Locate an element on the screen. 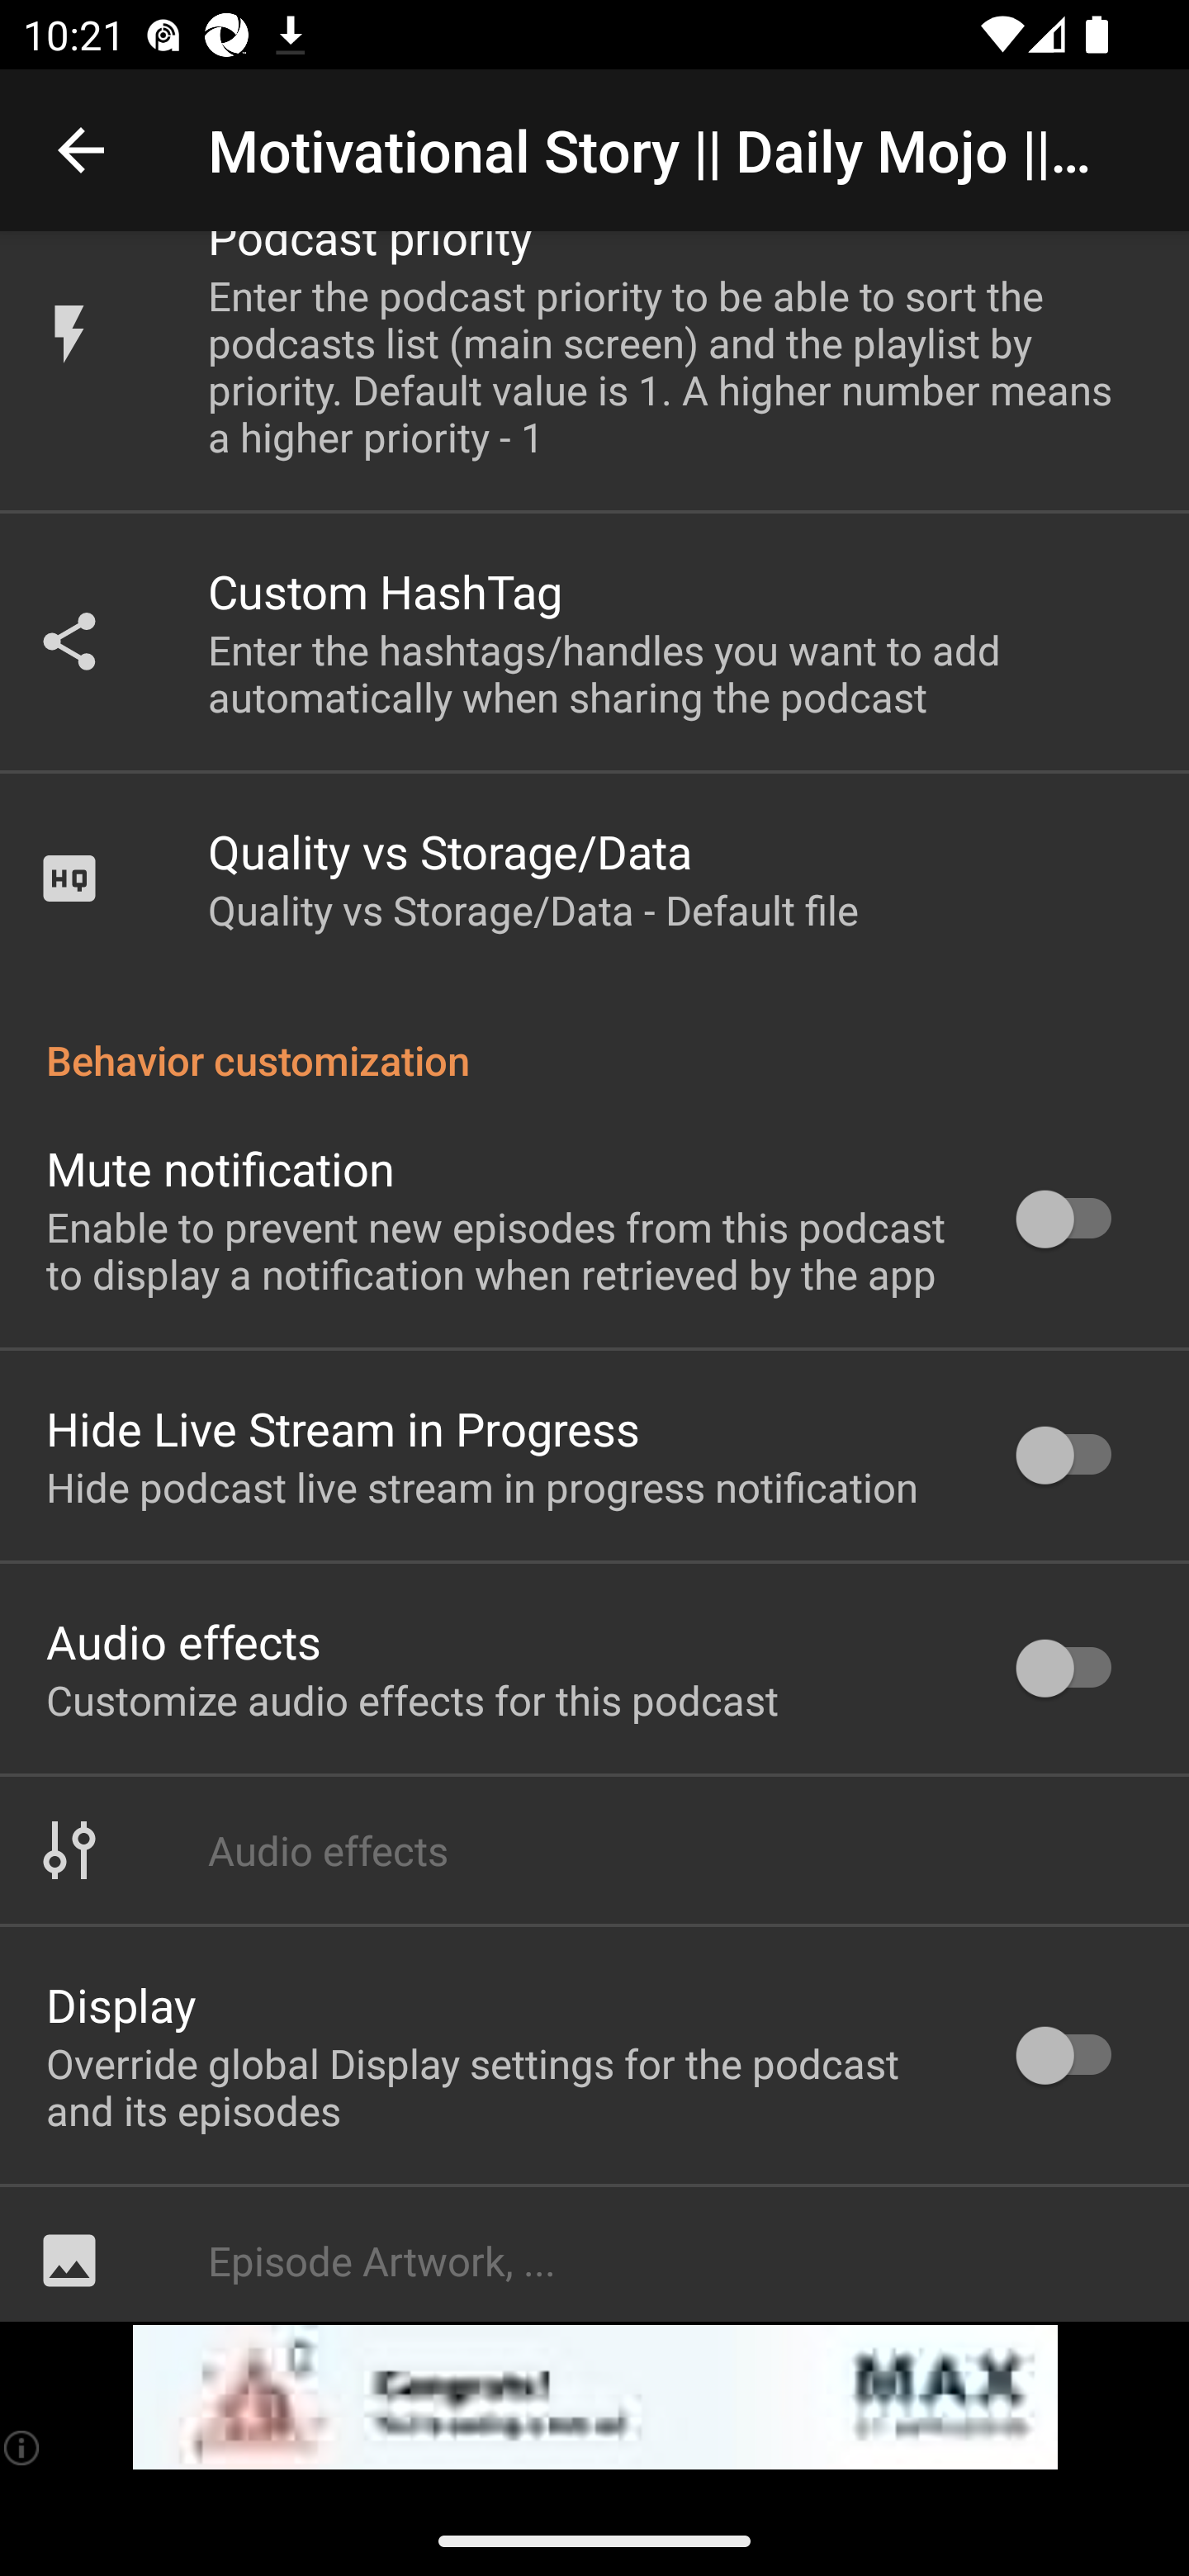 This screenshot has width=1189, height=2576. Navigate up is located at coordinates (81, 150).